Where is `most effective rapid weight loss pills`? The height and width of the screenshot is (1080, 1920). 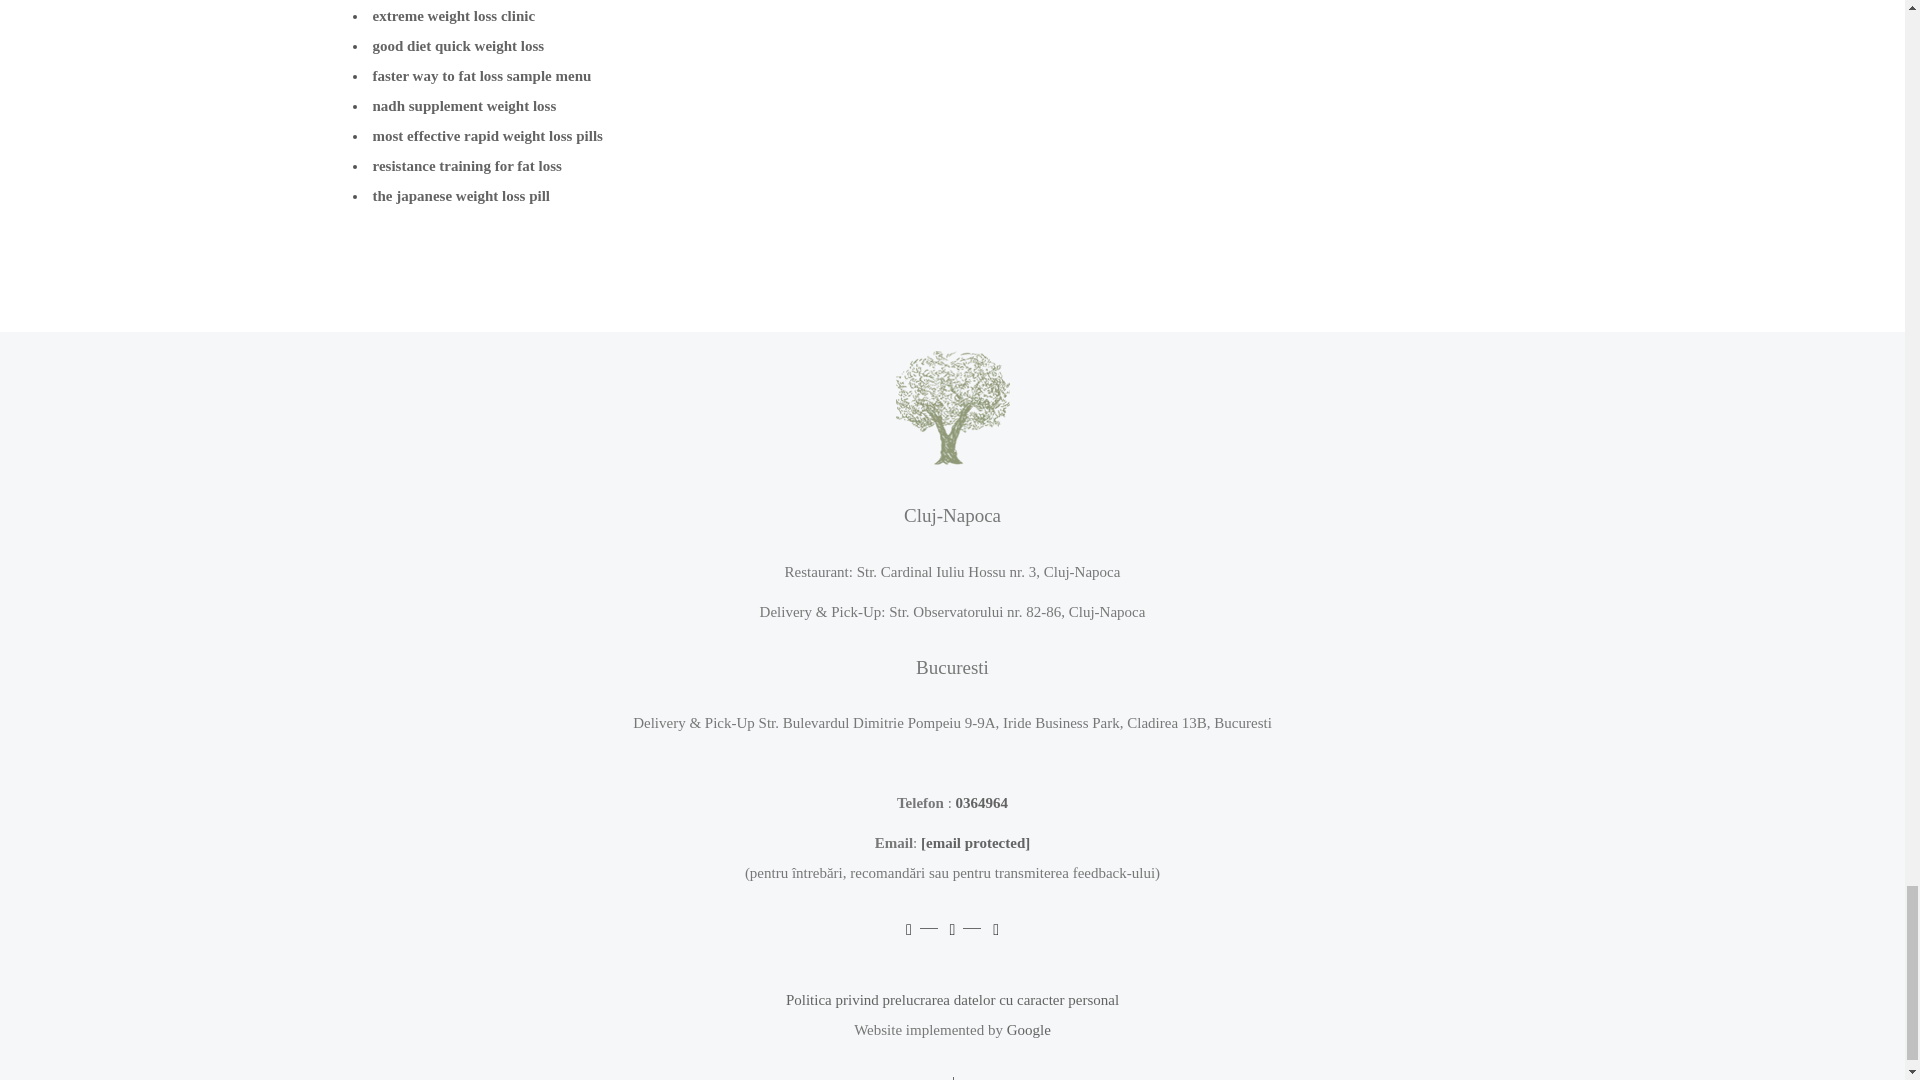 most effective rapid weight loss pills is located at coordinates (487, 136).